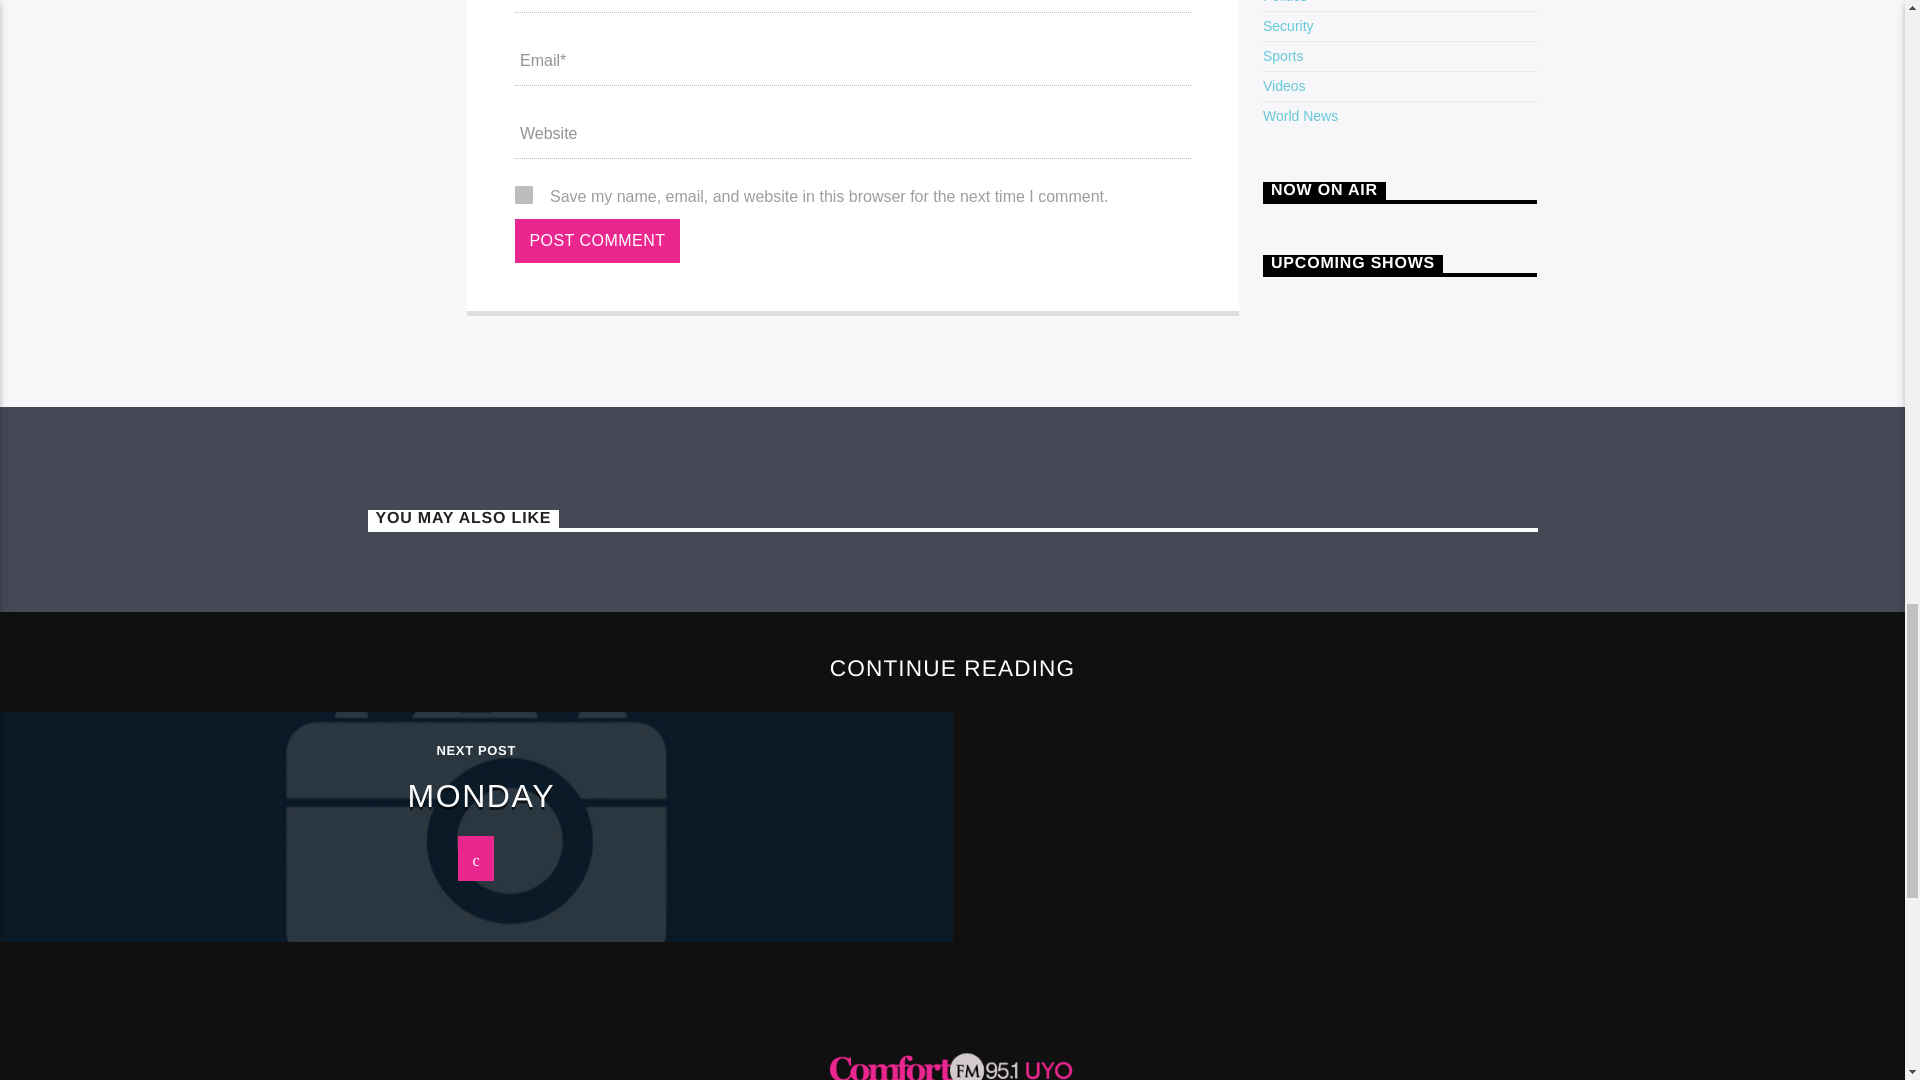 The width and height of the screenshot is (1920, 1080). I want to click on Post Comment, so click(596, 241).